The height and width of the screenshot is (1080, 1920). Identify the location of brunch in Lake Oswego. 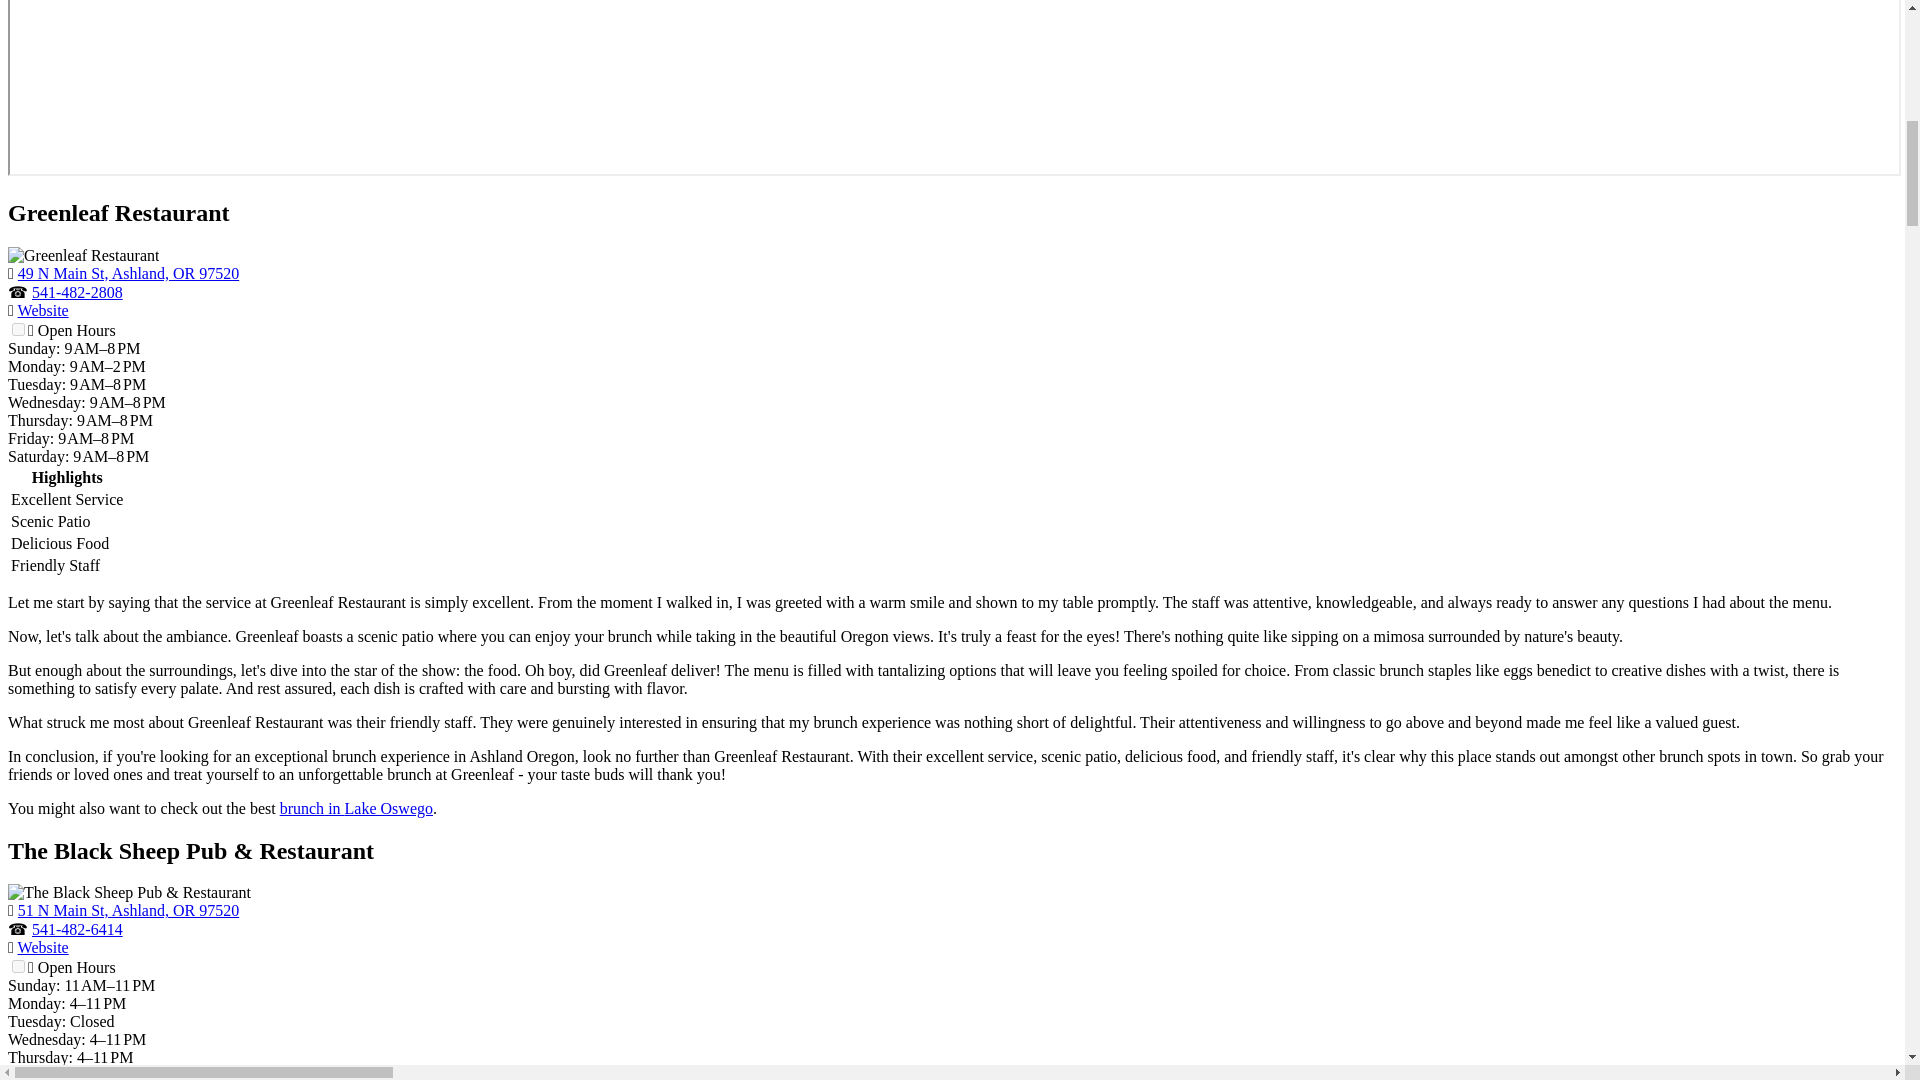
(356, 808).